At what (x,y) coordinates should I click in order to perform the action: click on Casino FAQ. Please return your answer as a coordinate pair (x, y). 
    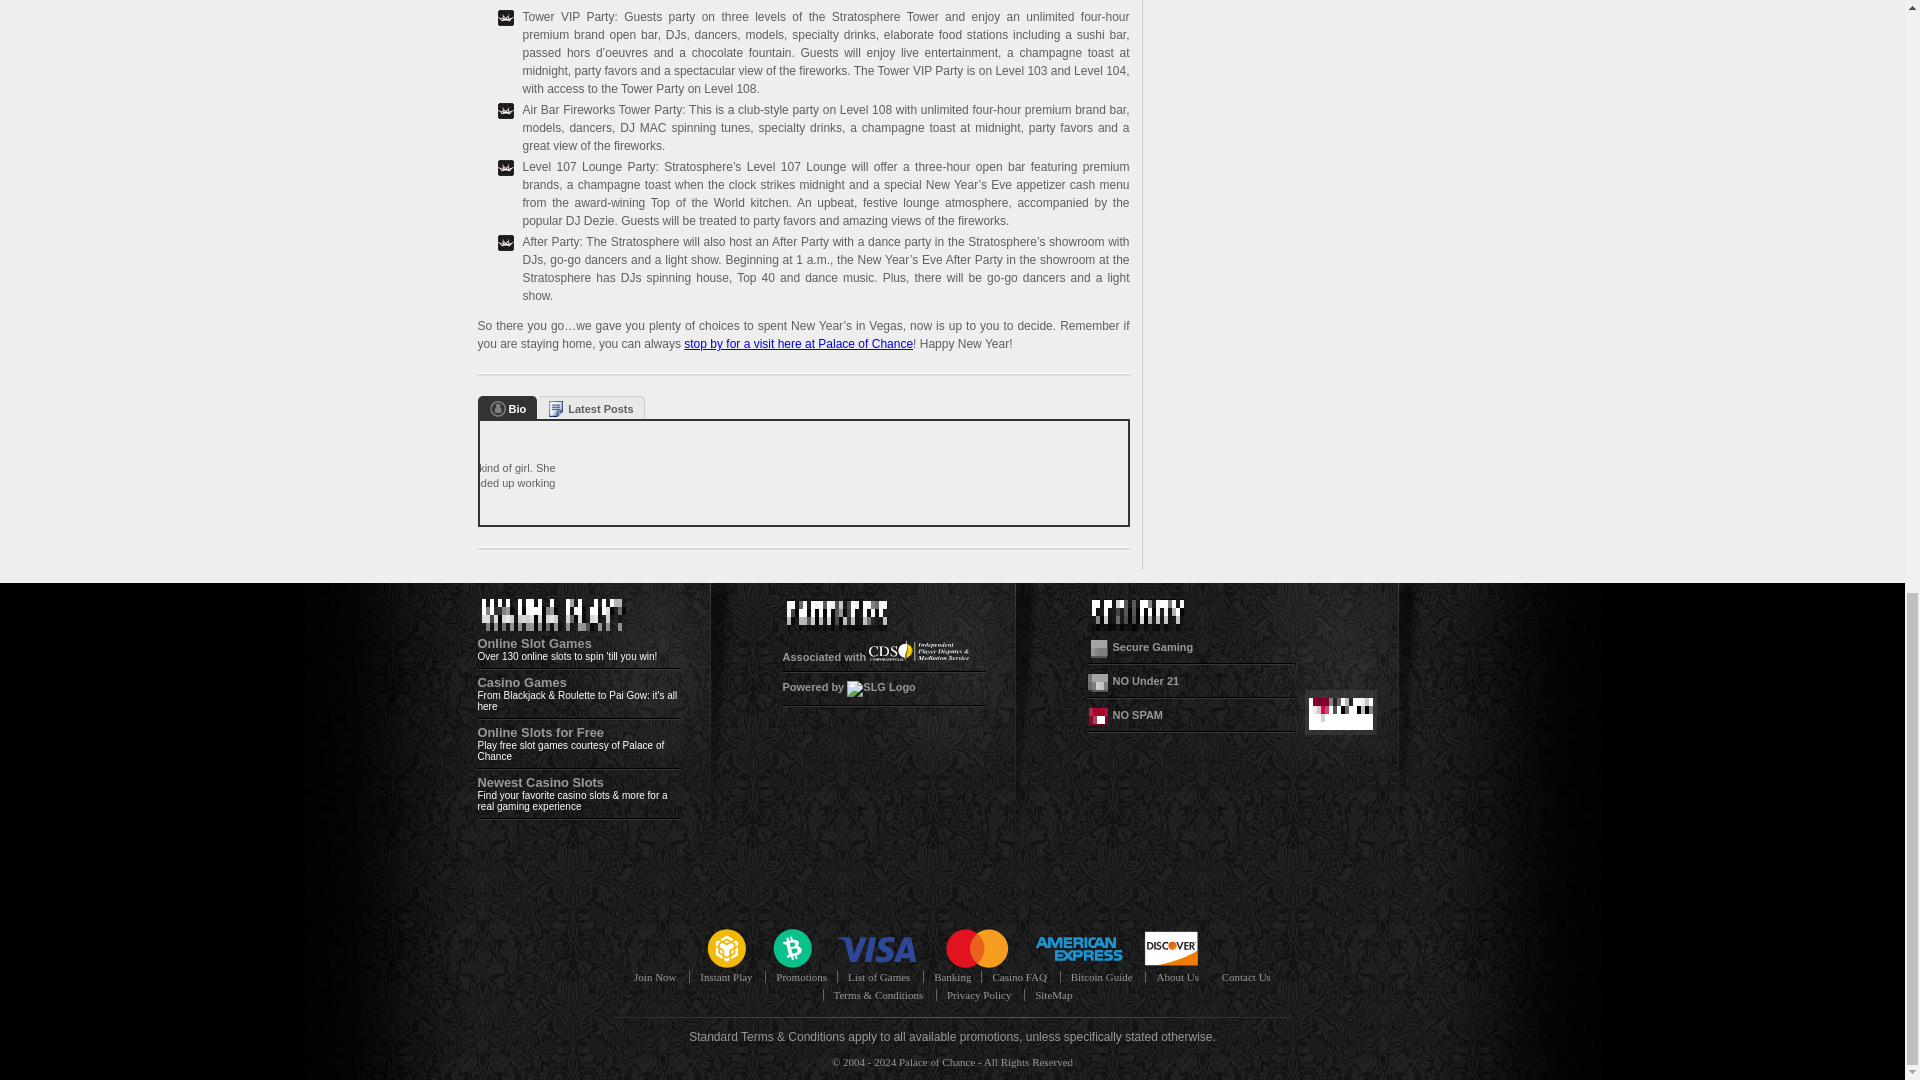
    Looking at the image, I should click on (1019, 976).